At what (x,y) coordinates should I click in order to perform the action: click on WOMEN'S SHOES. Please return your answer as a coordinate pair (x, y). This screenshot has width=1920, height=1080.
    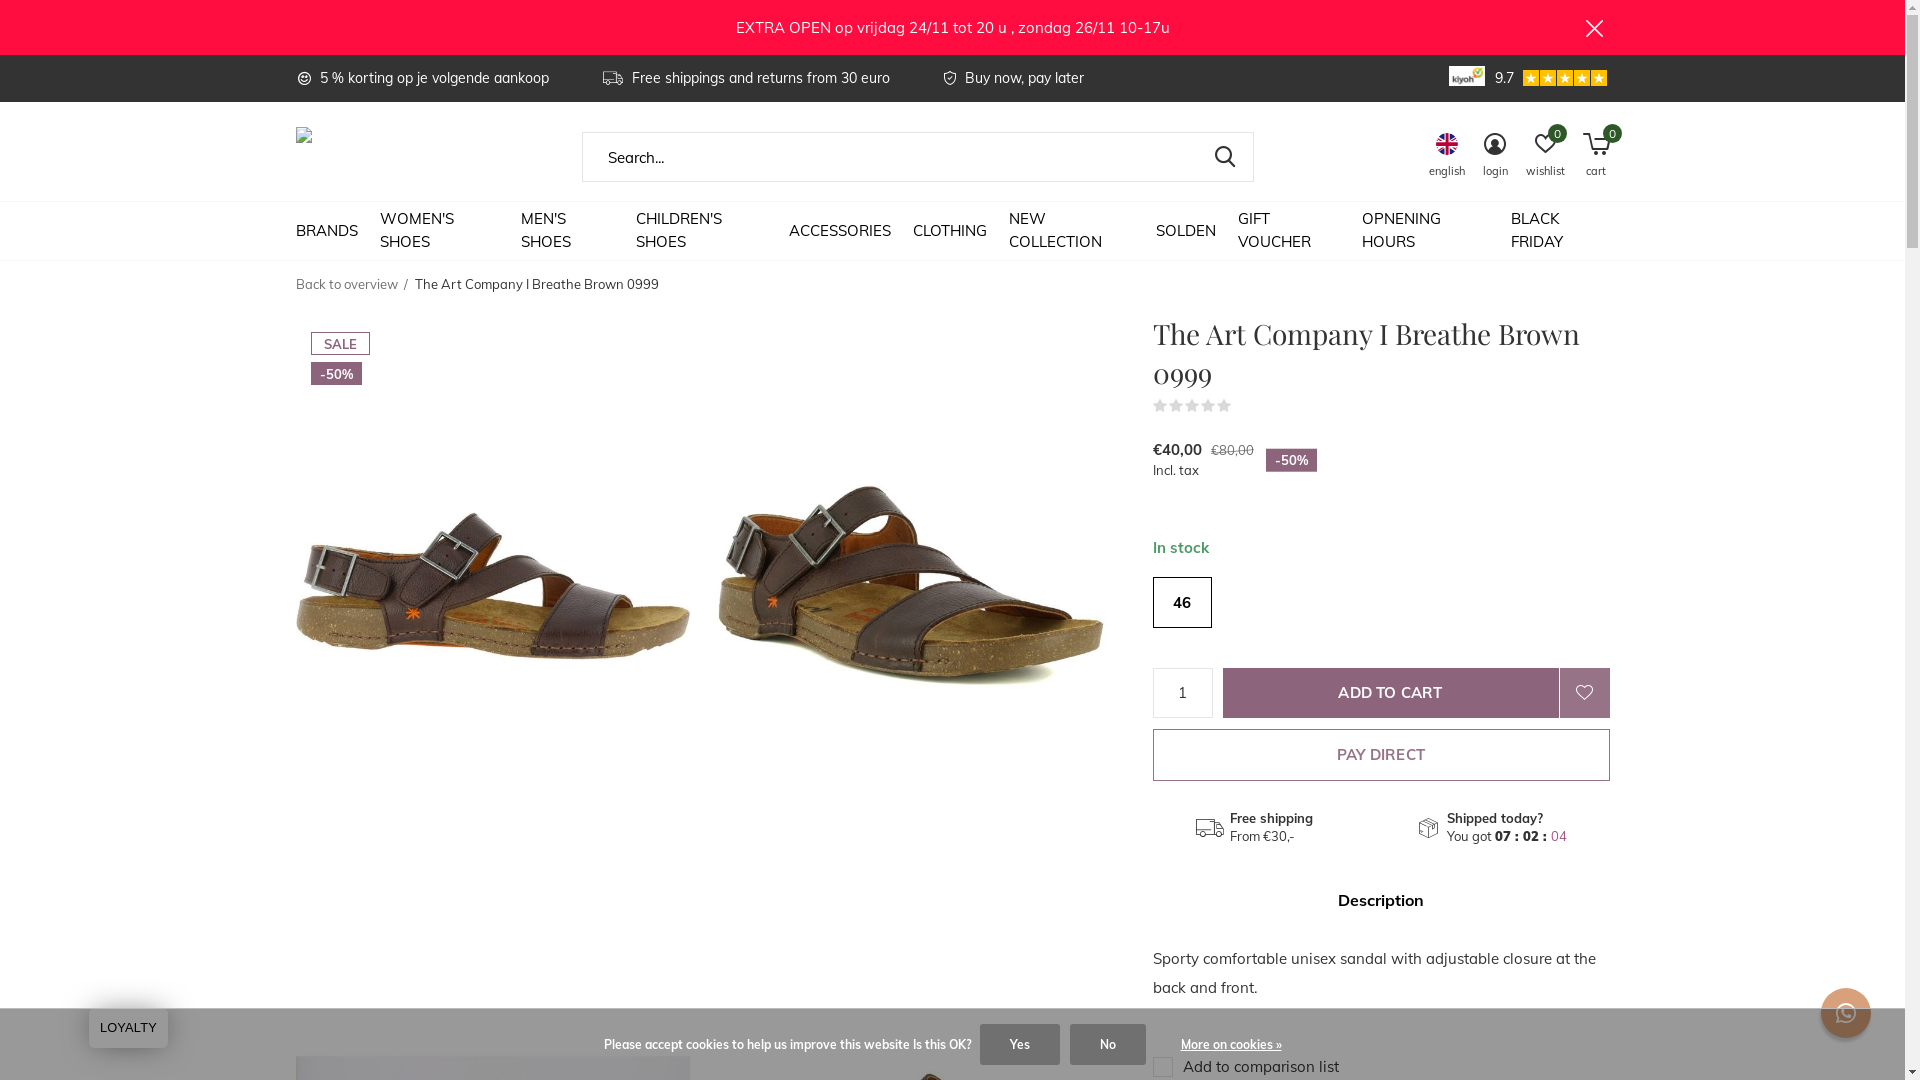
    Looking at the image, I should click on (440, 230).